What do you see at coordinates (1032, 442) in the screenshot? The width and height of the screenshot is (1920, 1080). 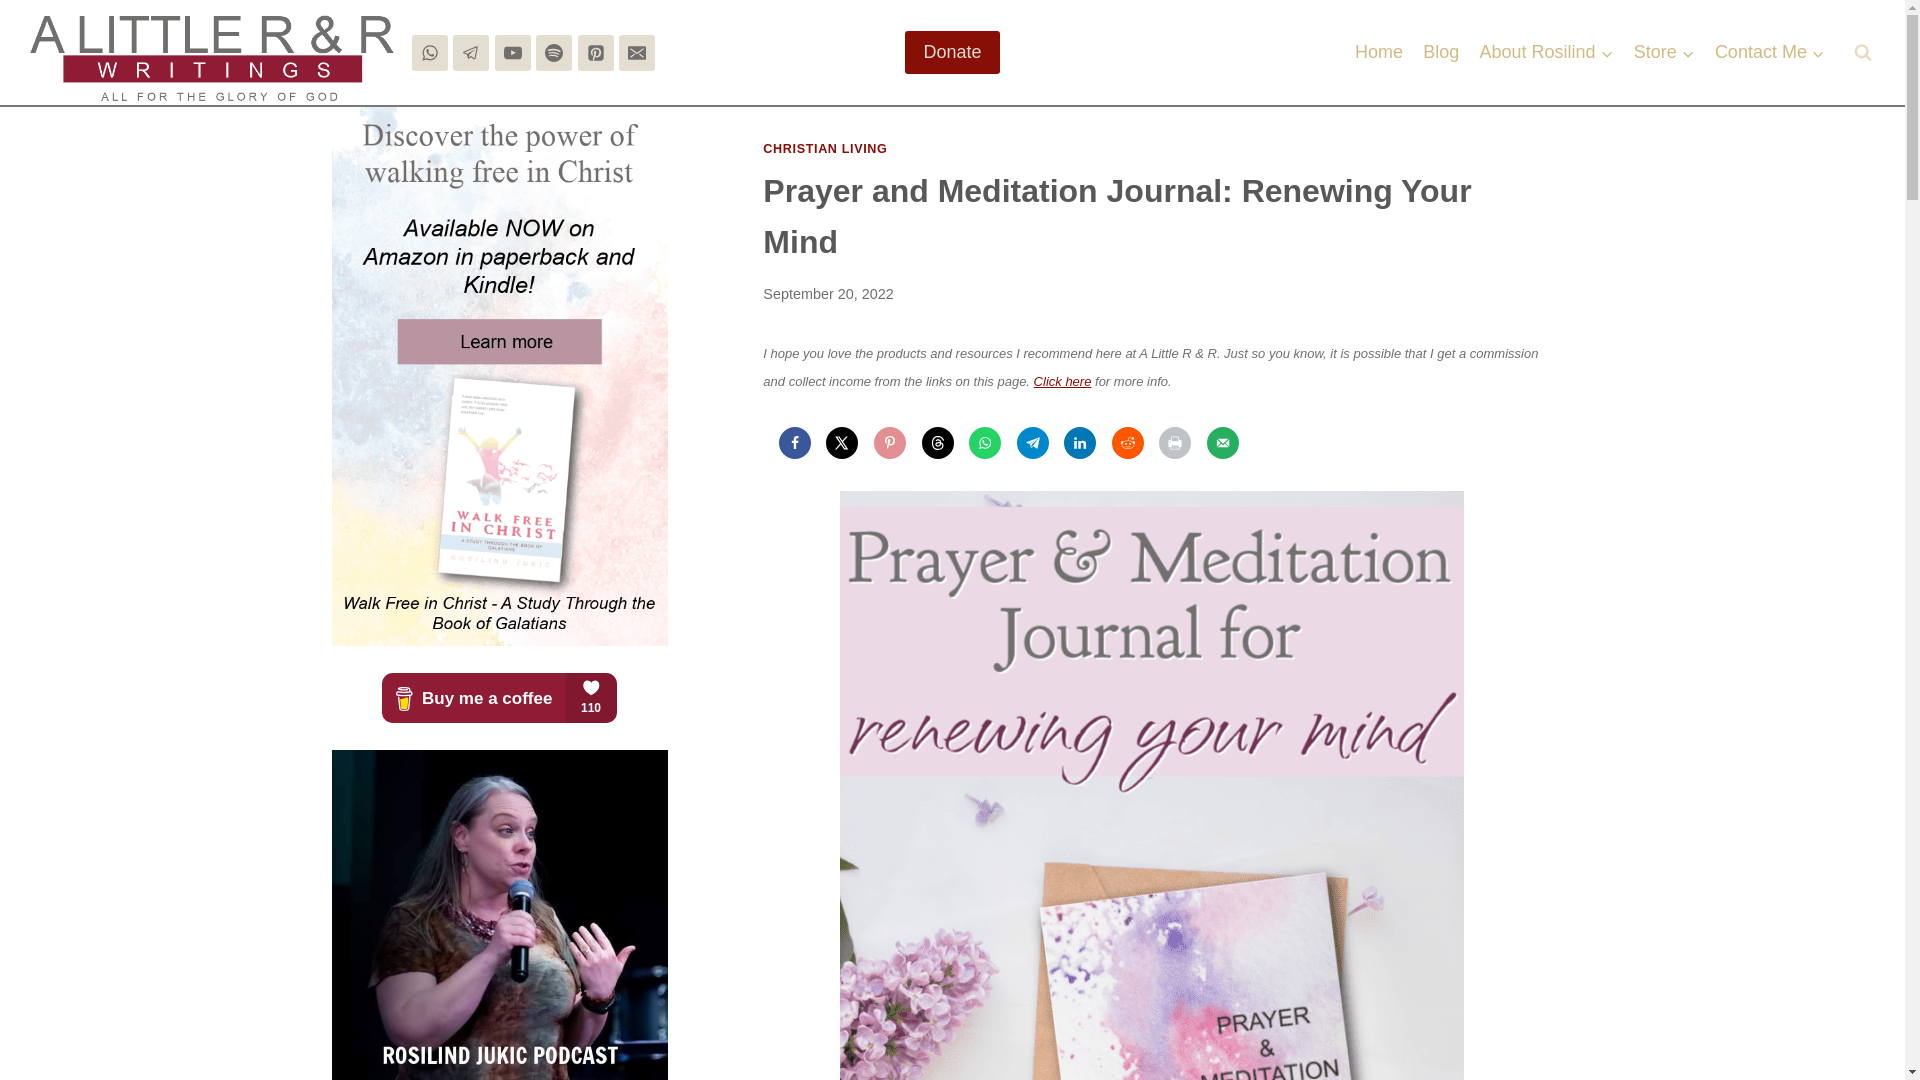 I see `Share on Telegram` at bounding box center [1032, 442].